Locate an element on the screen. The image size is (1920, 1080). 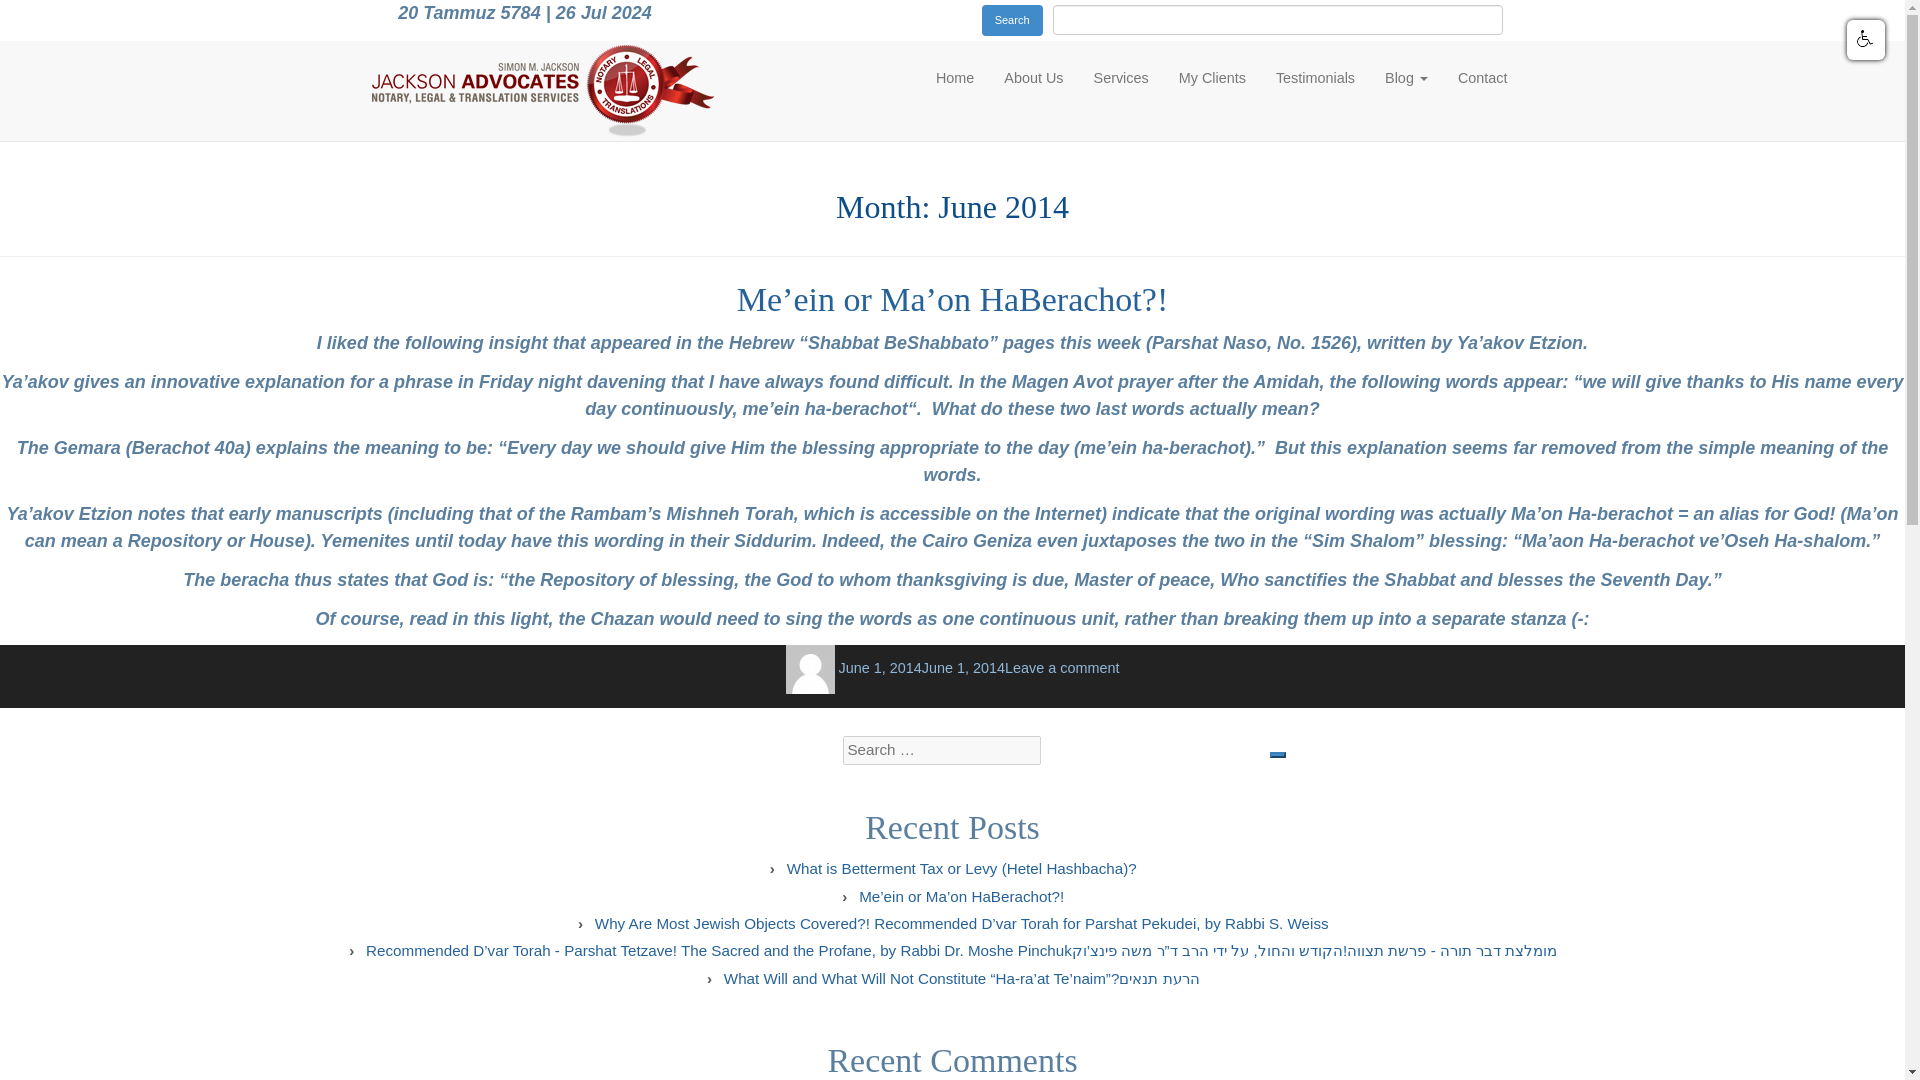
Testimonials is located at coordinates (1316, 76).